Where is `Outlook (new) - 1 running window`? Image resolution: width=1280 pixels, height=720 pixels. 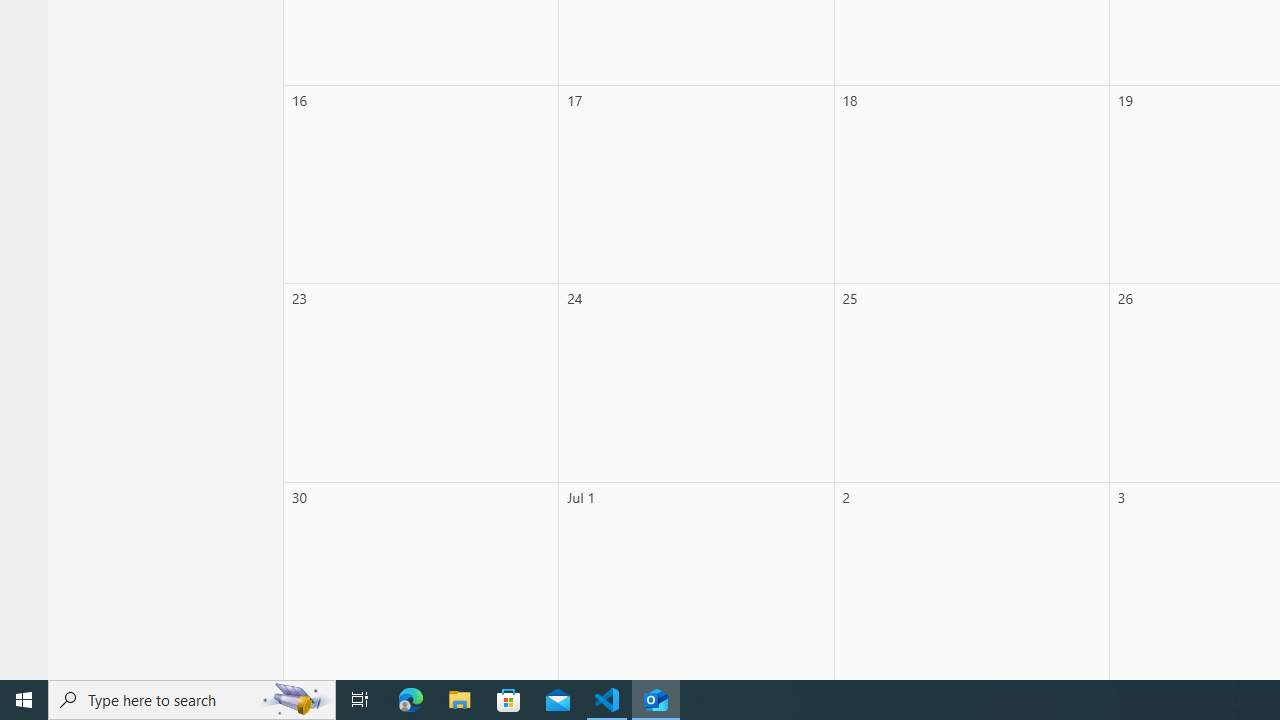 Outlook (new) - 1 running window is located at coordinates (656, 700).